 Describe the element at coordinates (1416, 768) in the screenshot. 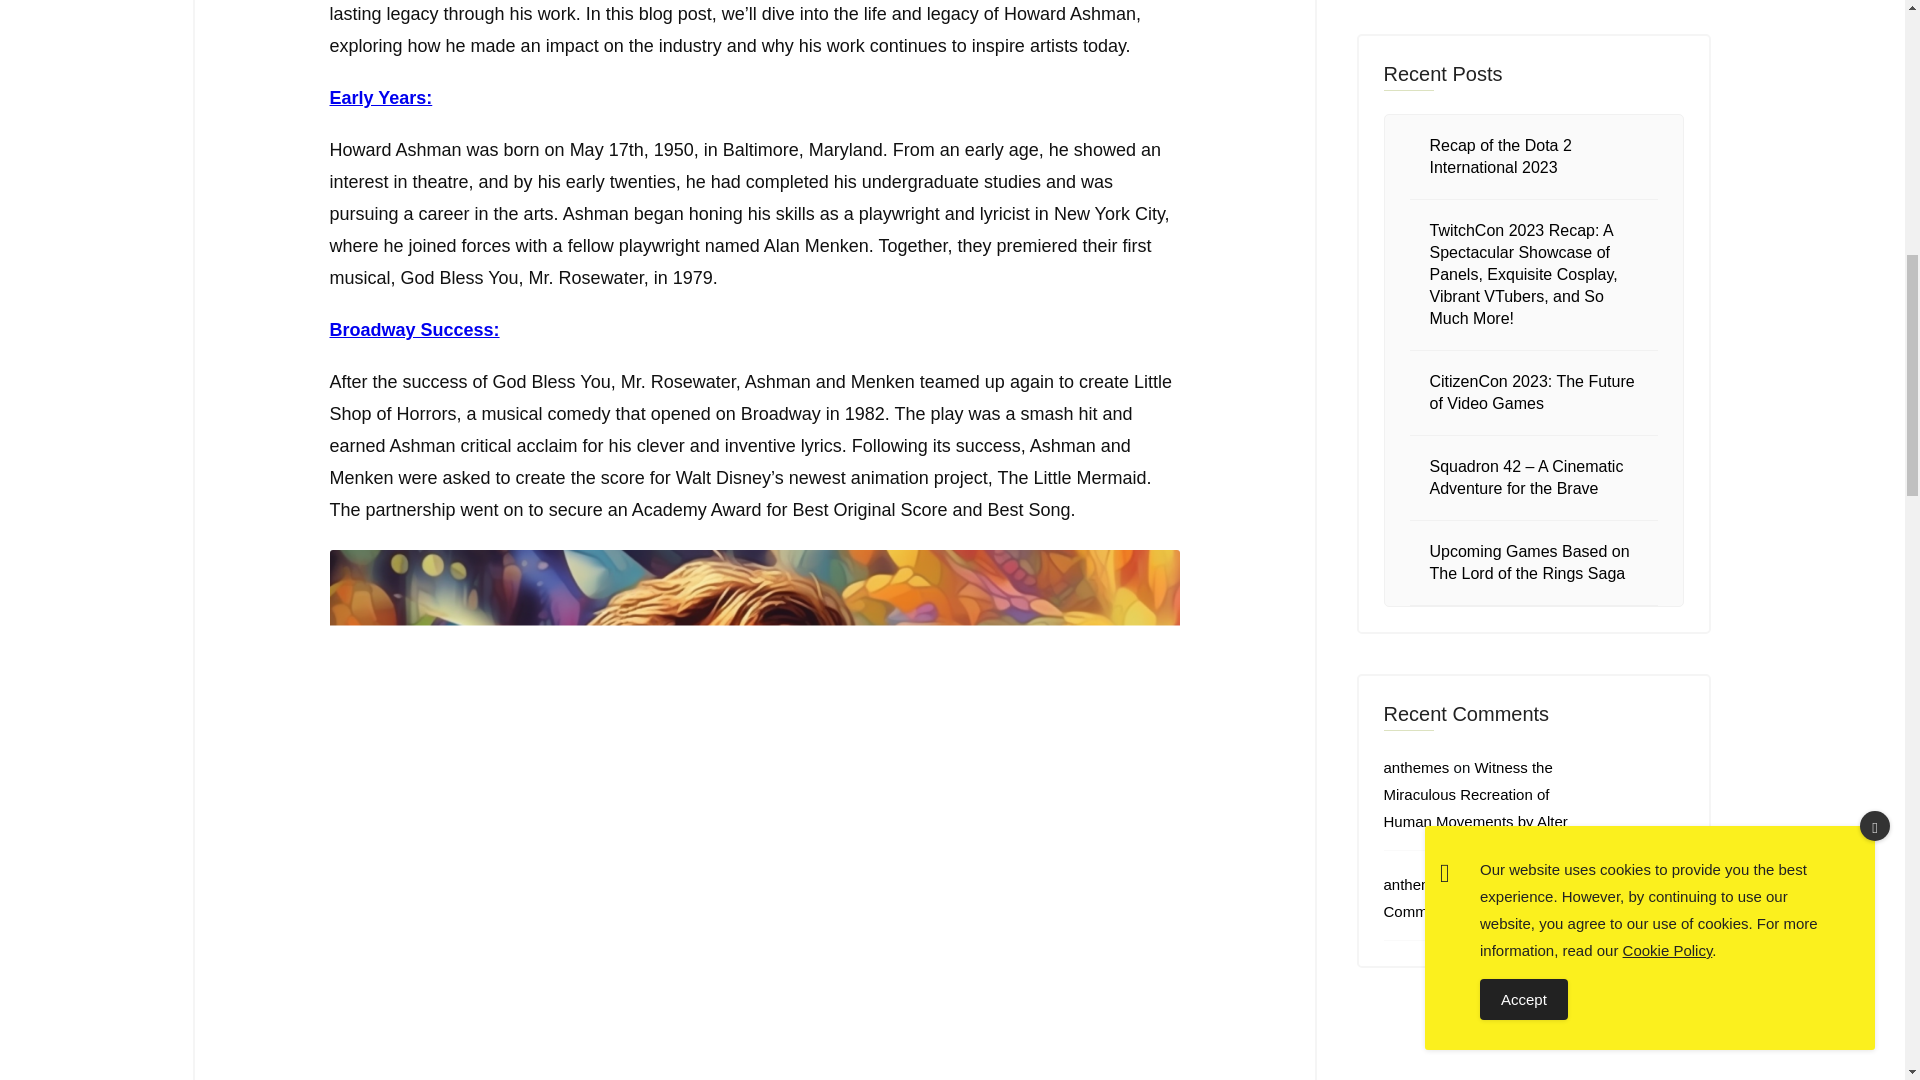

I see `anthemes` at that location.